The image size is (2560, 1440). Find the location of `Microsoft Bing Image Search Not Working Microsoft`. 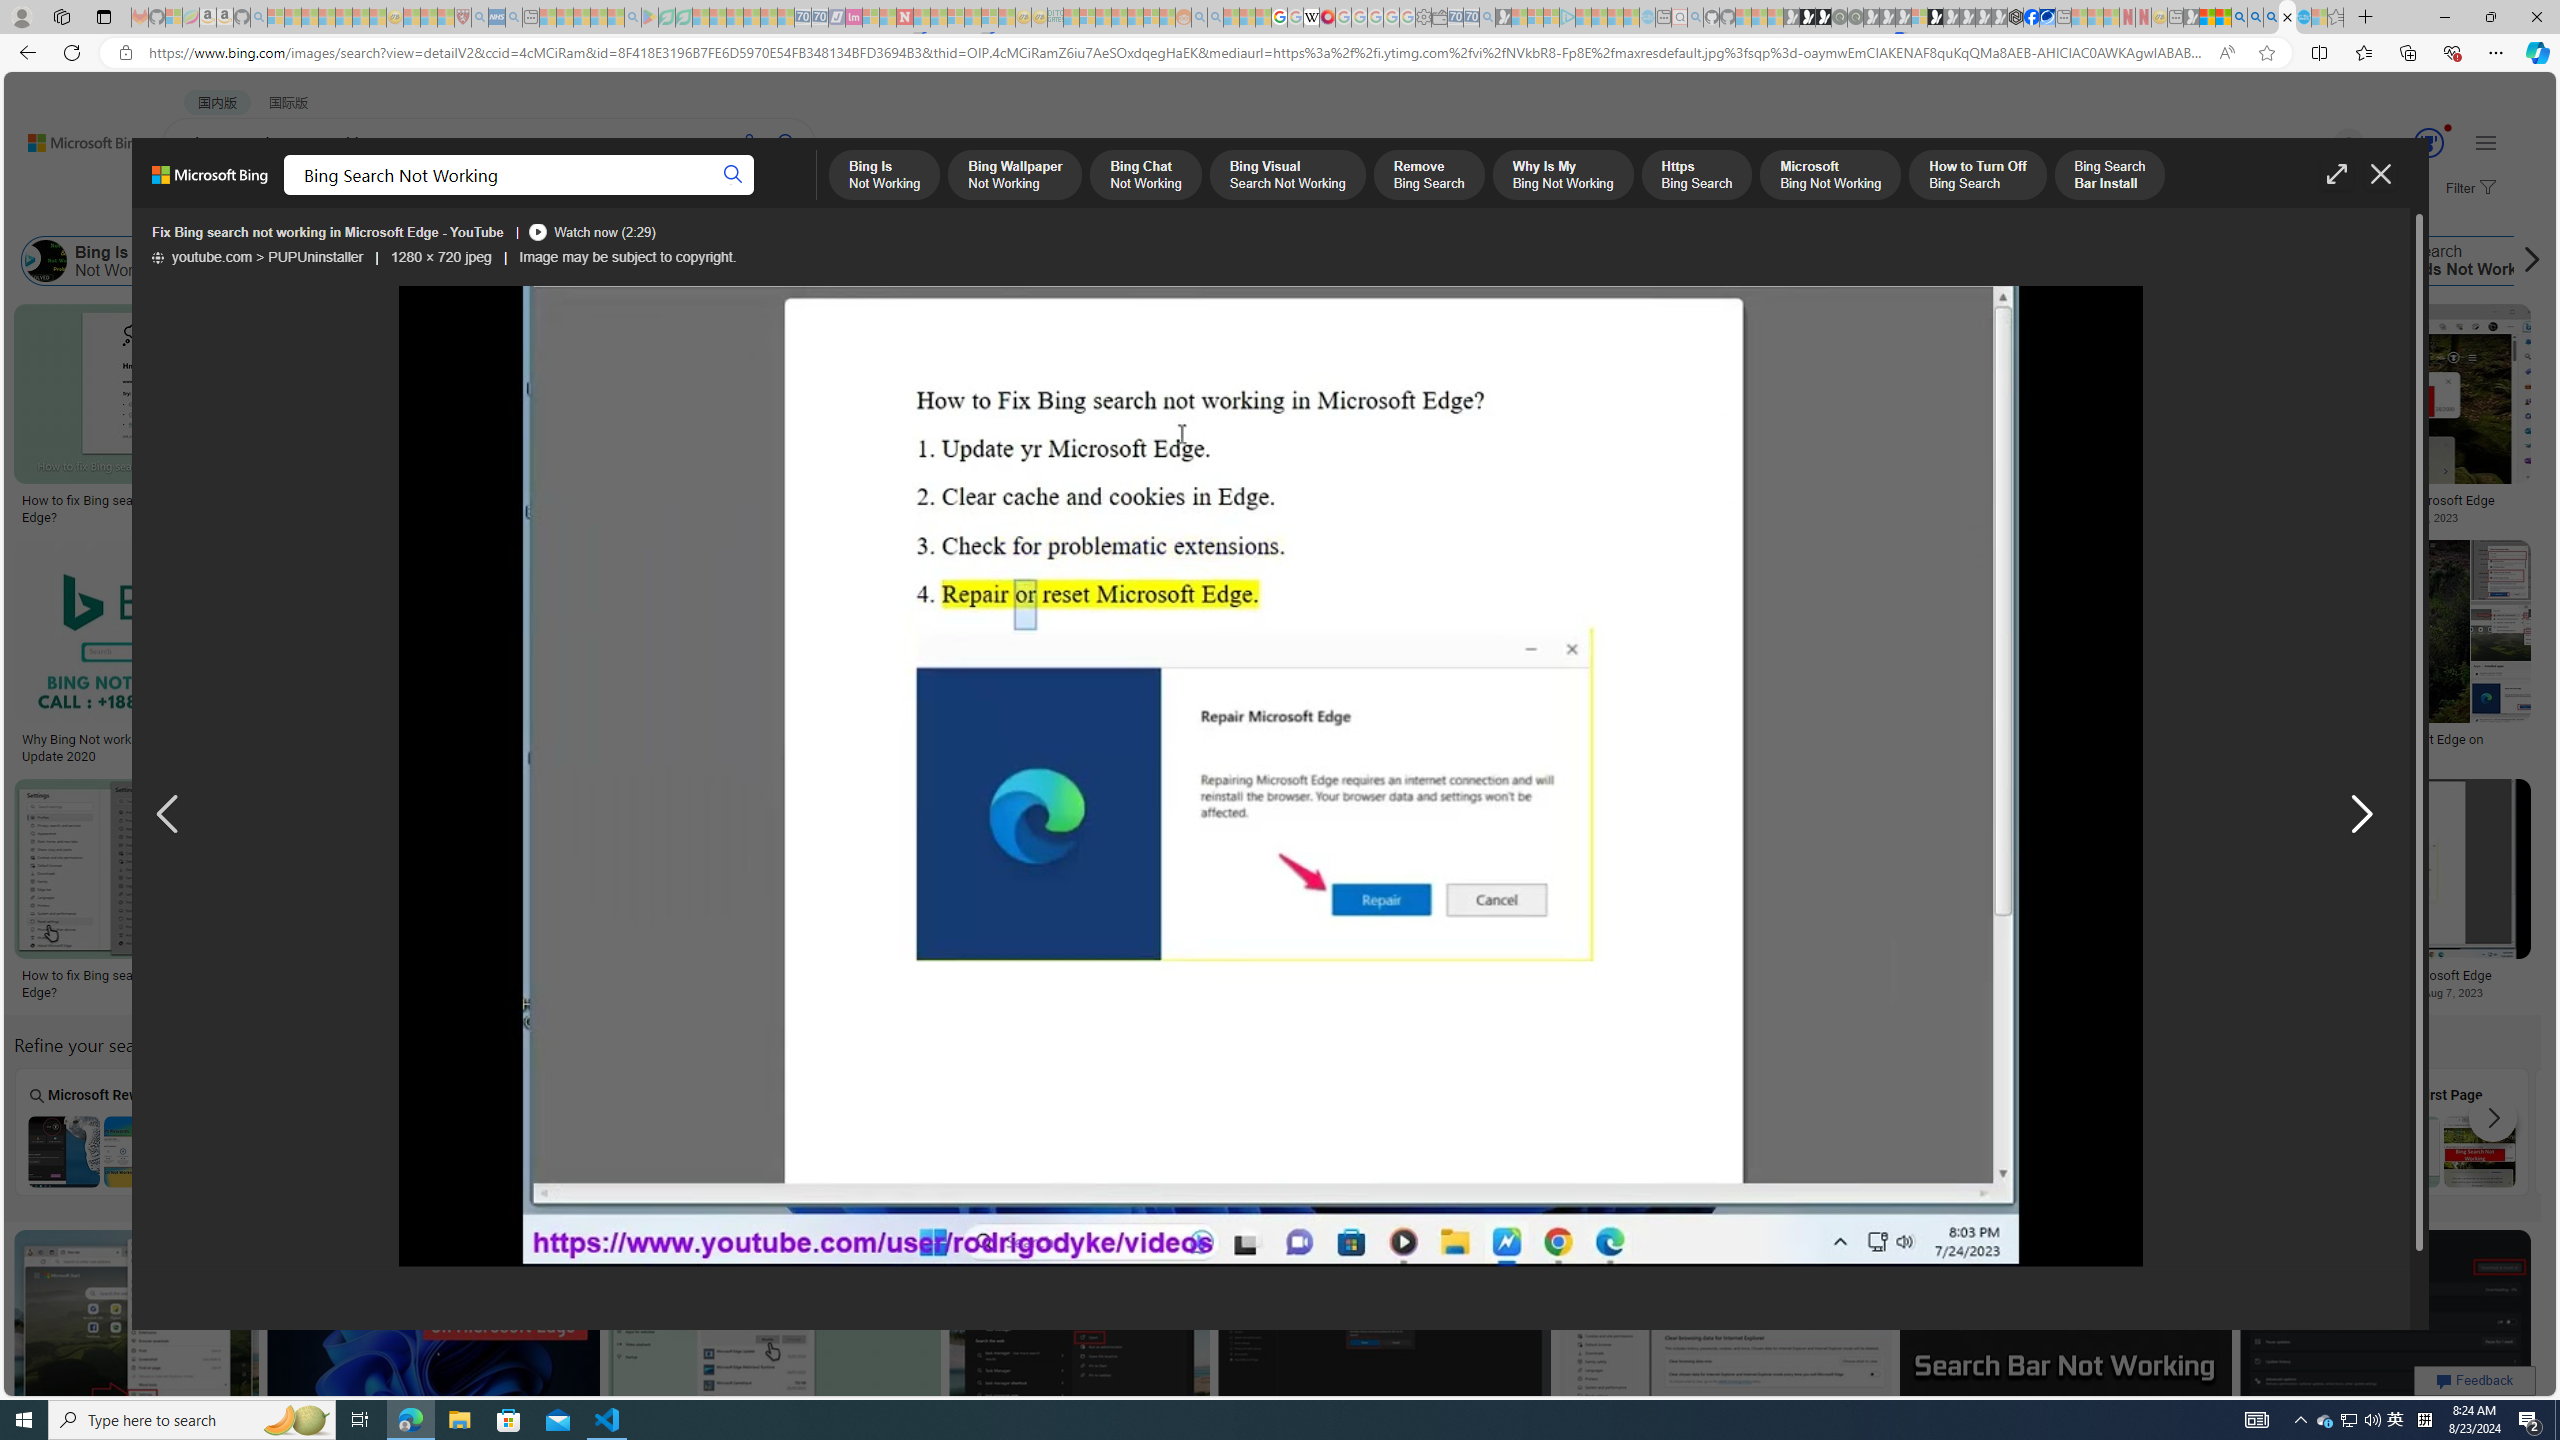

Microsoft Bing Image Search Not Working Microsoft is located at coordinates (2622, 1132).